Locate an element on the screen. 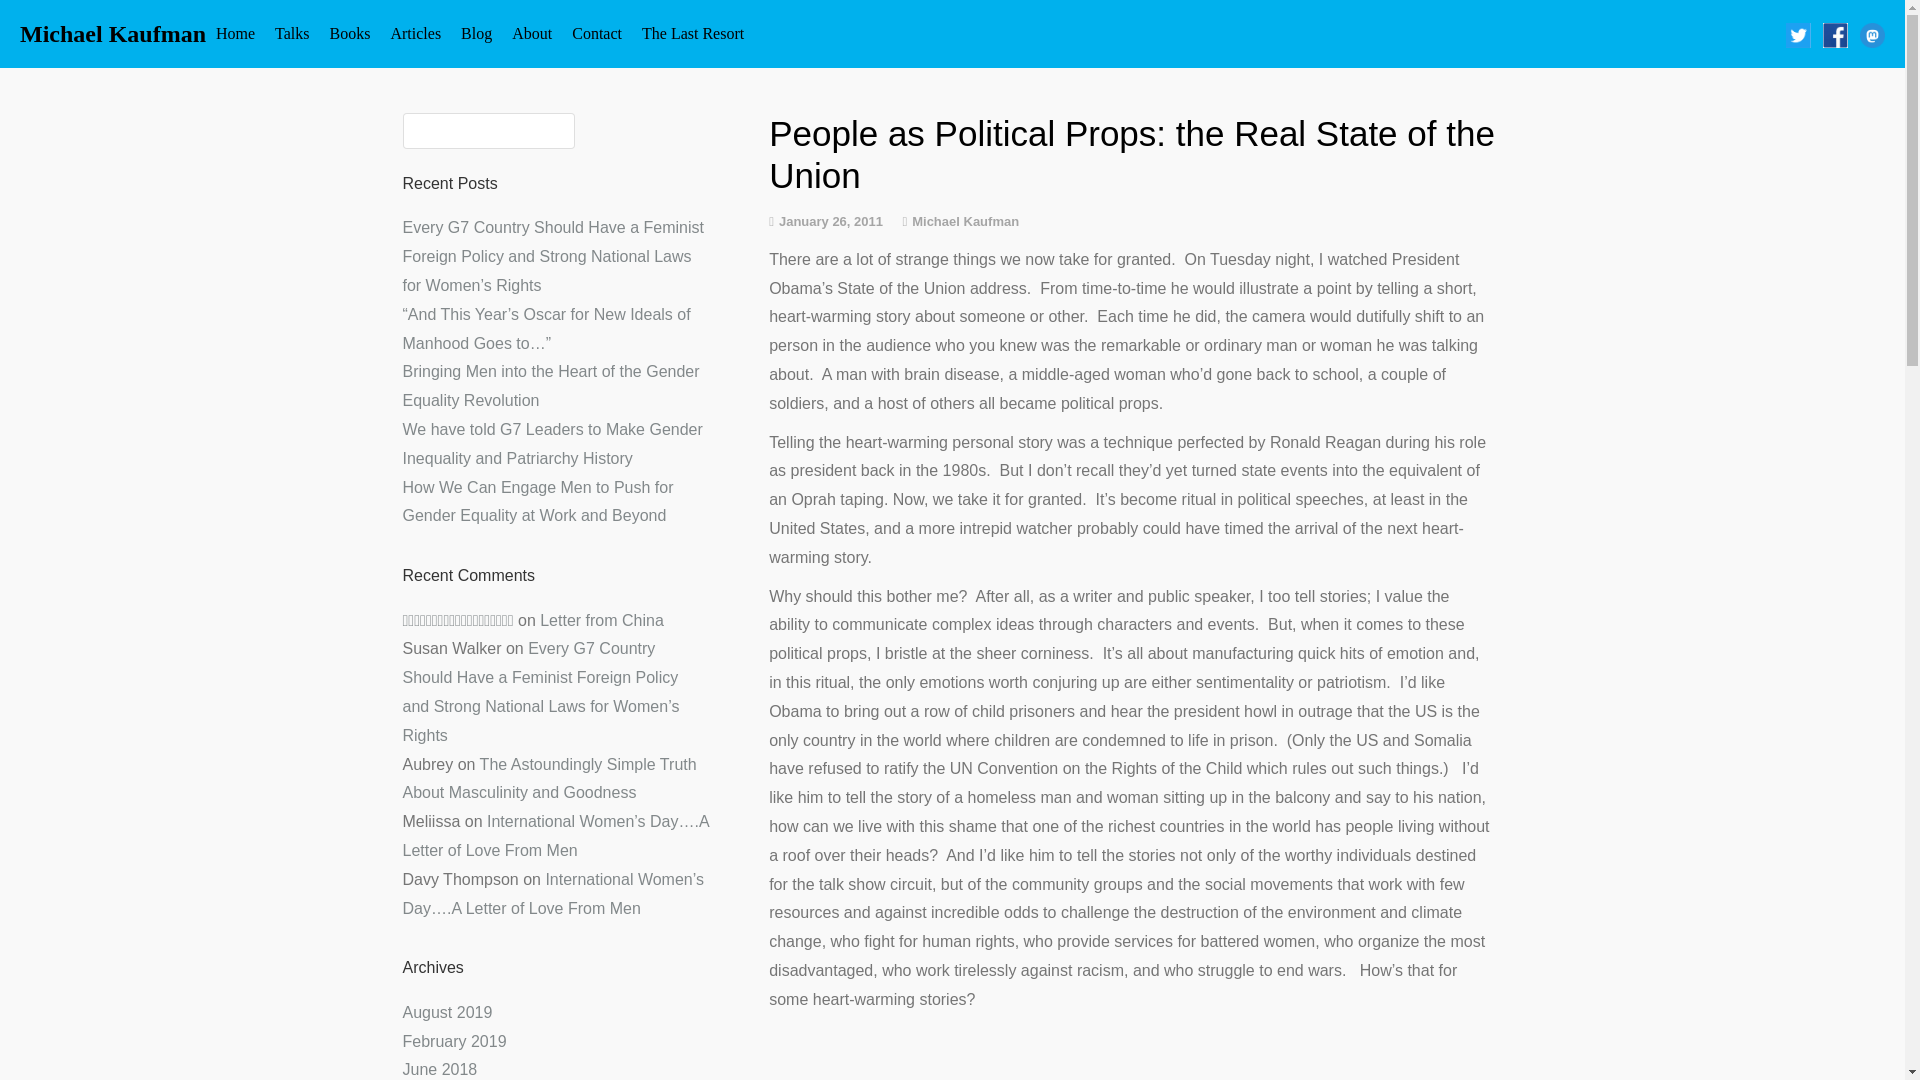  Contact is located at coordinates (596, 34).